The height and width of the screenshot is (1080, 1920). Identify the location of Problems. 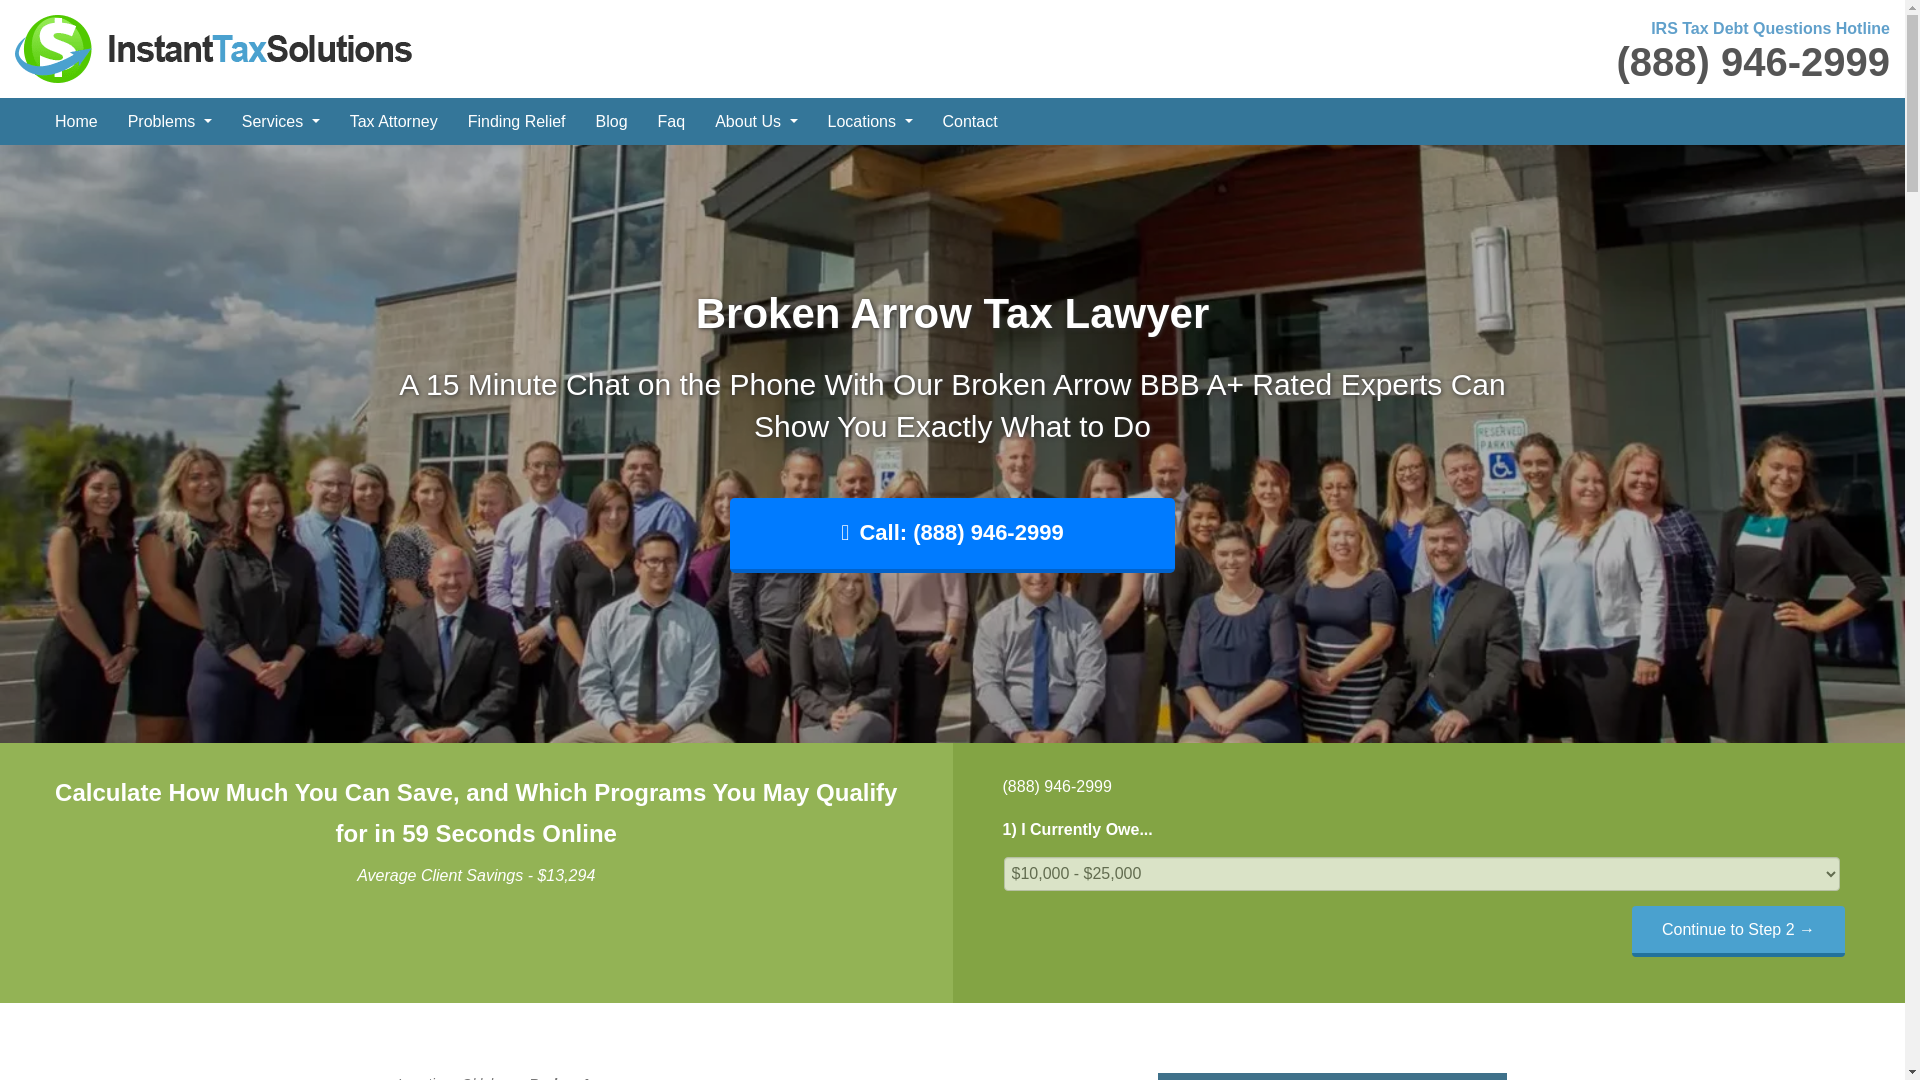
(170, 121).